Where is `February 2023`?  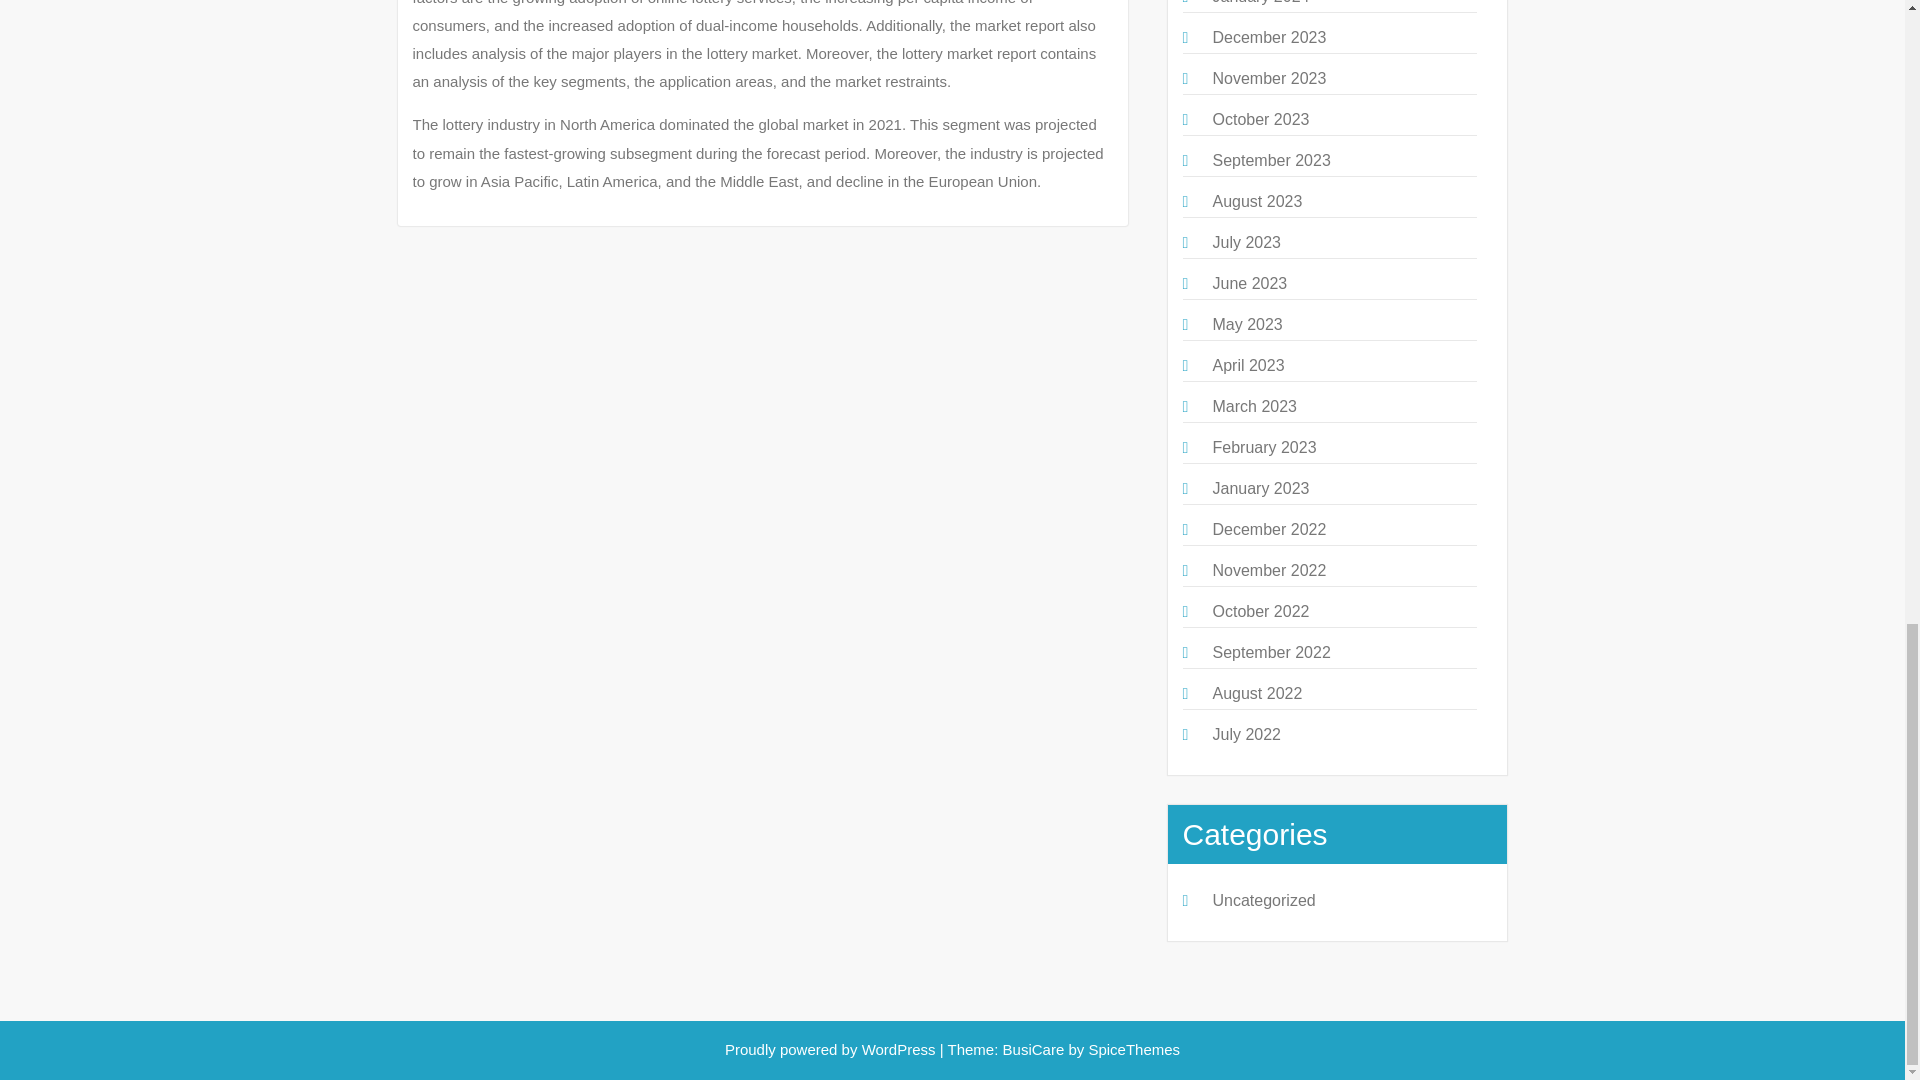 February 2023 is located at coordinates (1263, 446).